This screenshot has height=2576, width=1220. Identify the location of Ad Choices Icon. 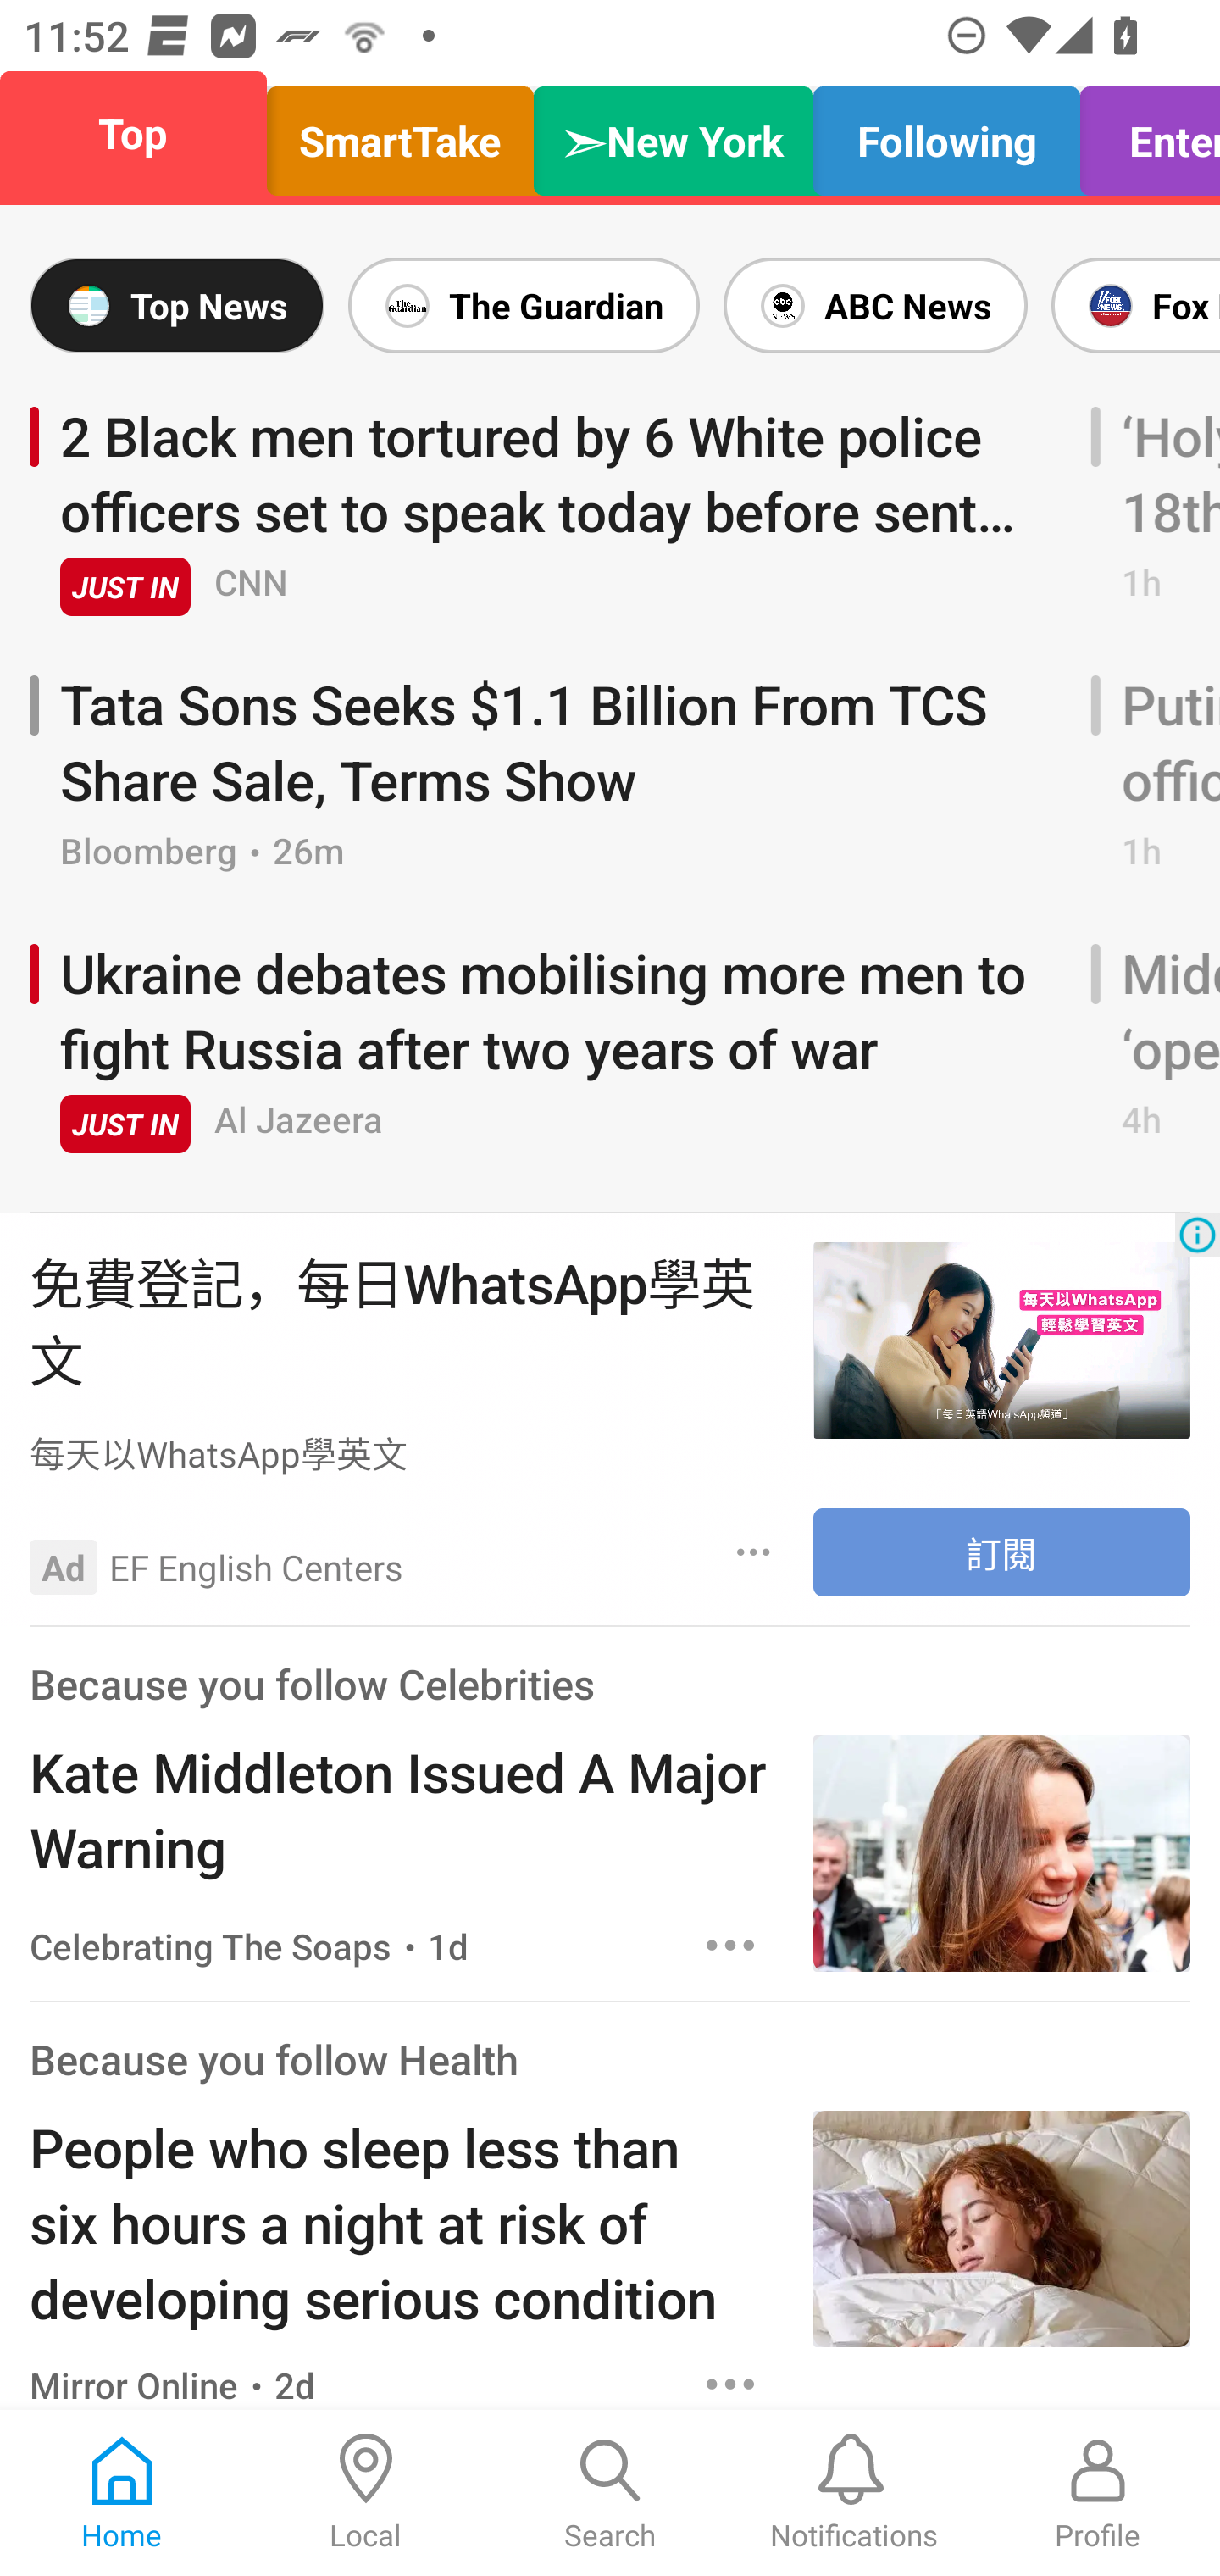
(1197, 1235).